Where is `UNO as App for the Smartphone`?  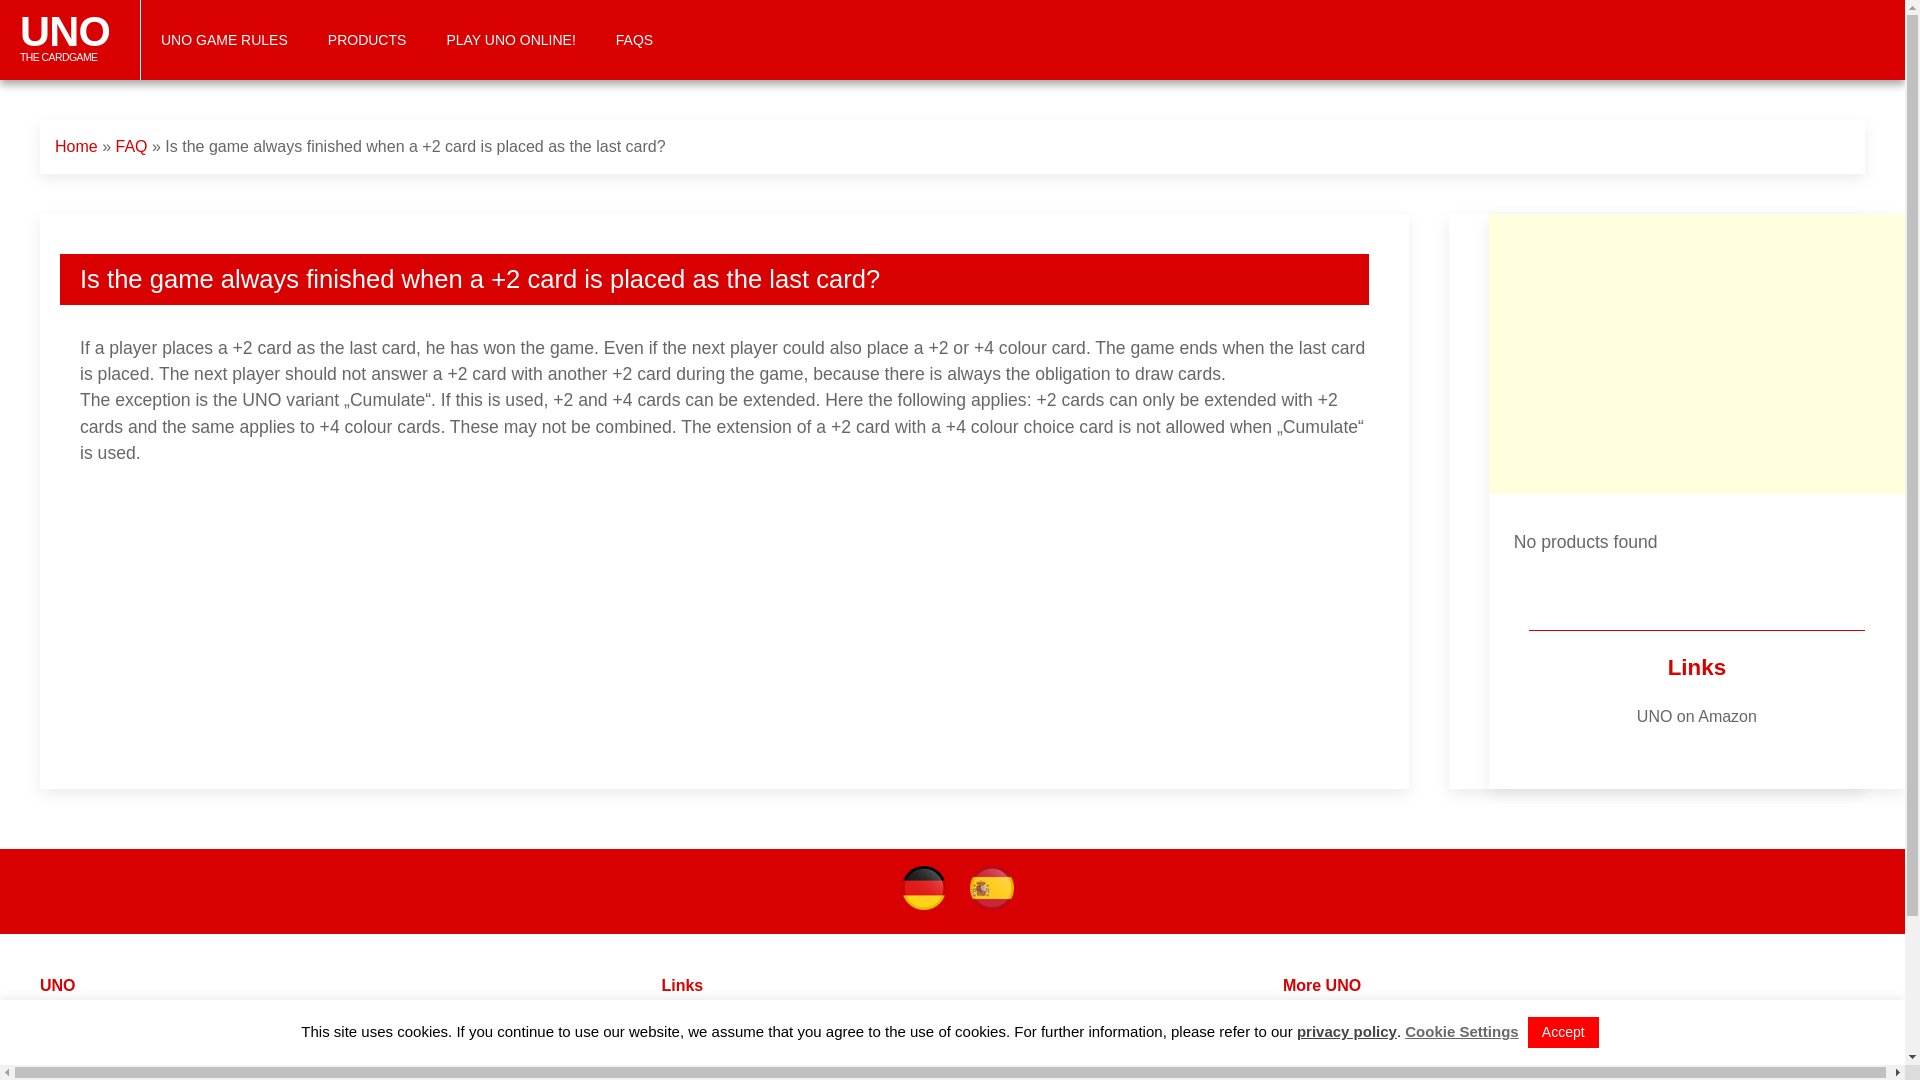 UNO as App for the Smartphone is located at coordinates (70, 40).